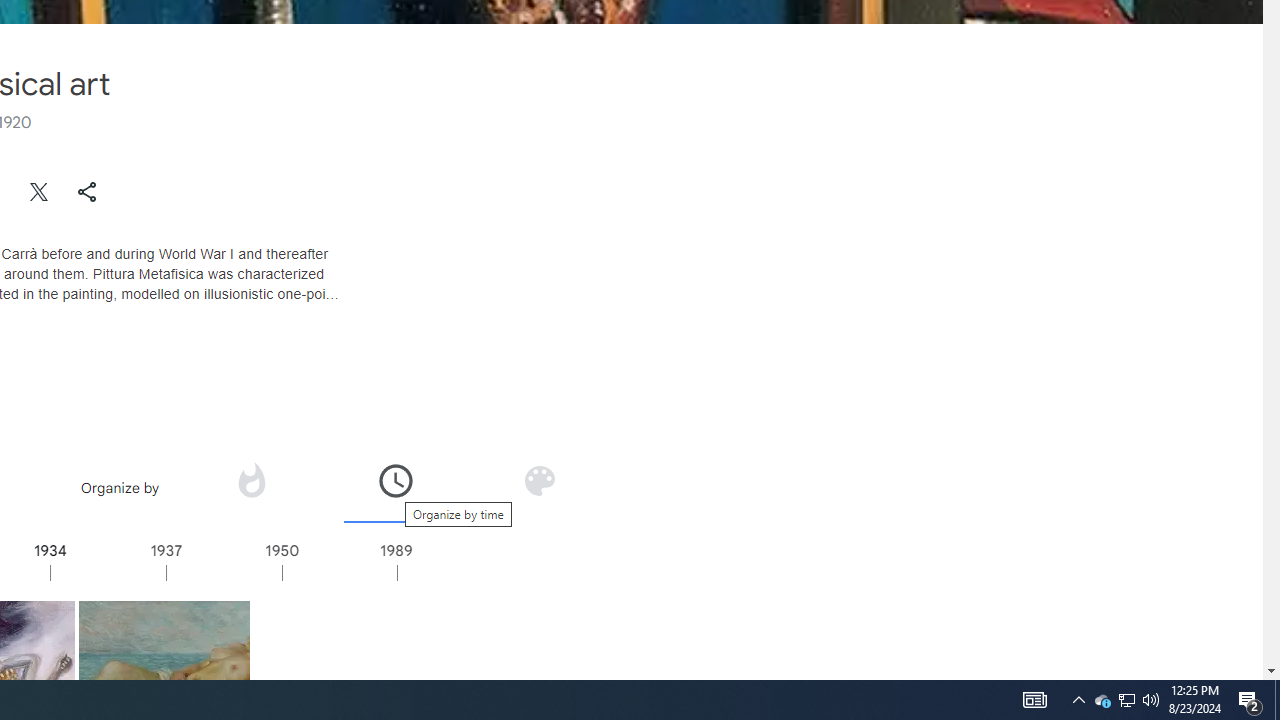 The width and height of the screenshot is (1280, 720). I want to click on Organize by color, so click(538, 487).